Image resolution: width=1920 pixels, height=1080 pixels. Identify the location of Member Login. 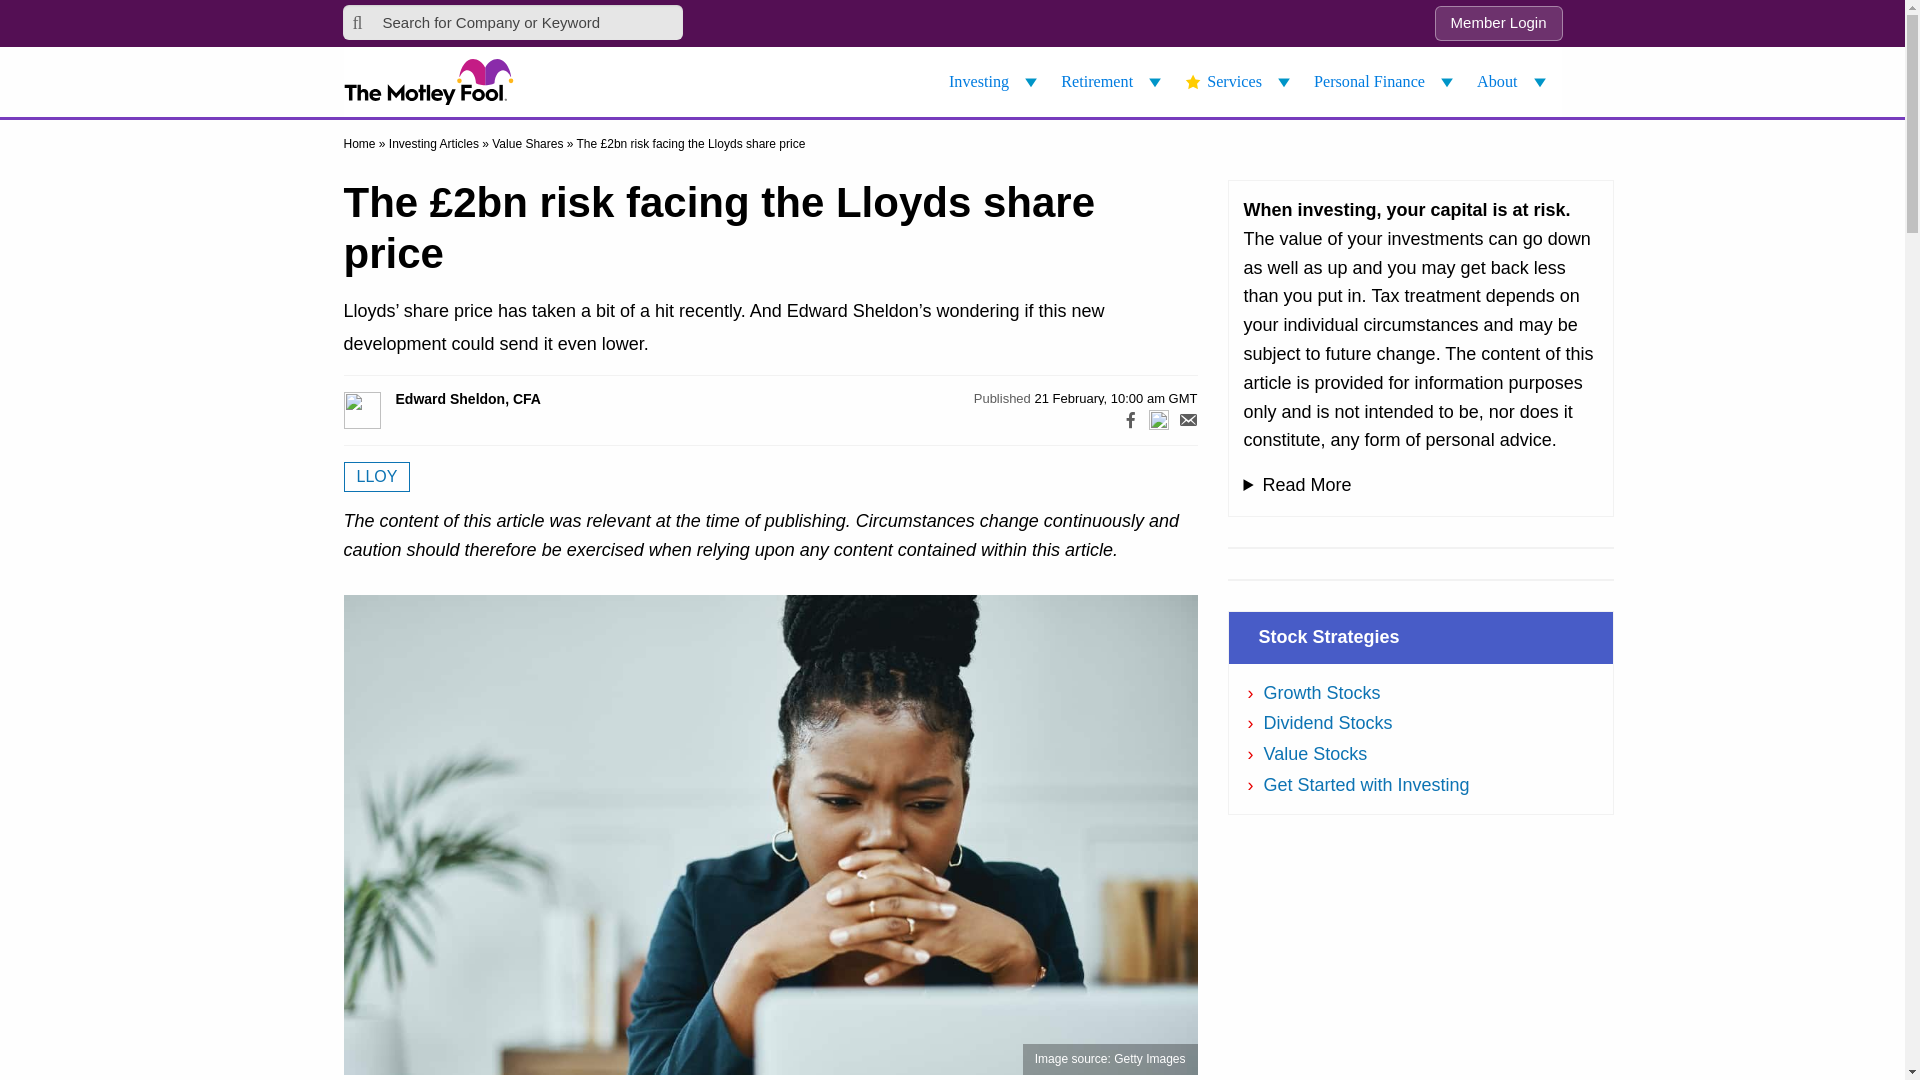
(1498, 24).